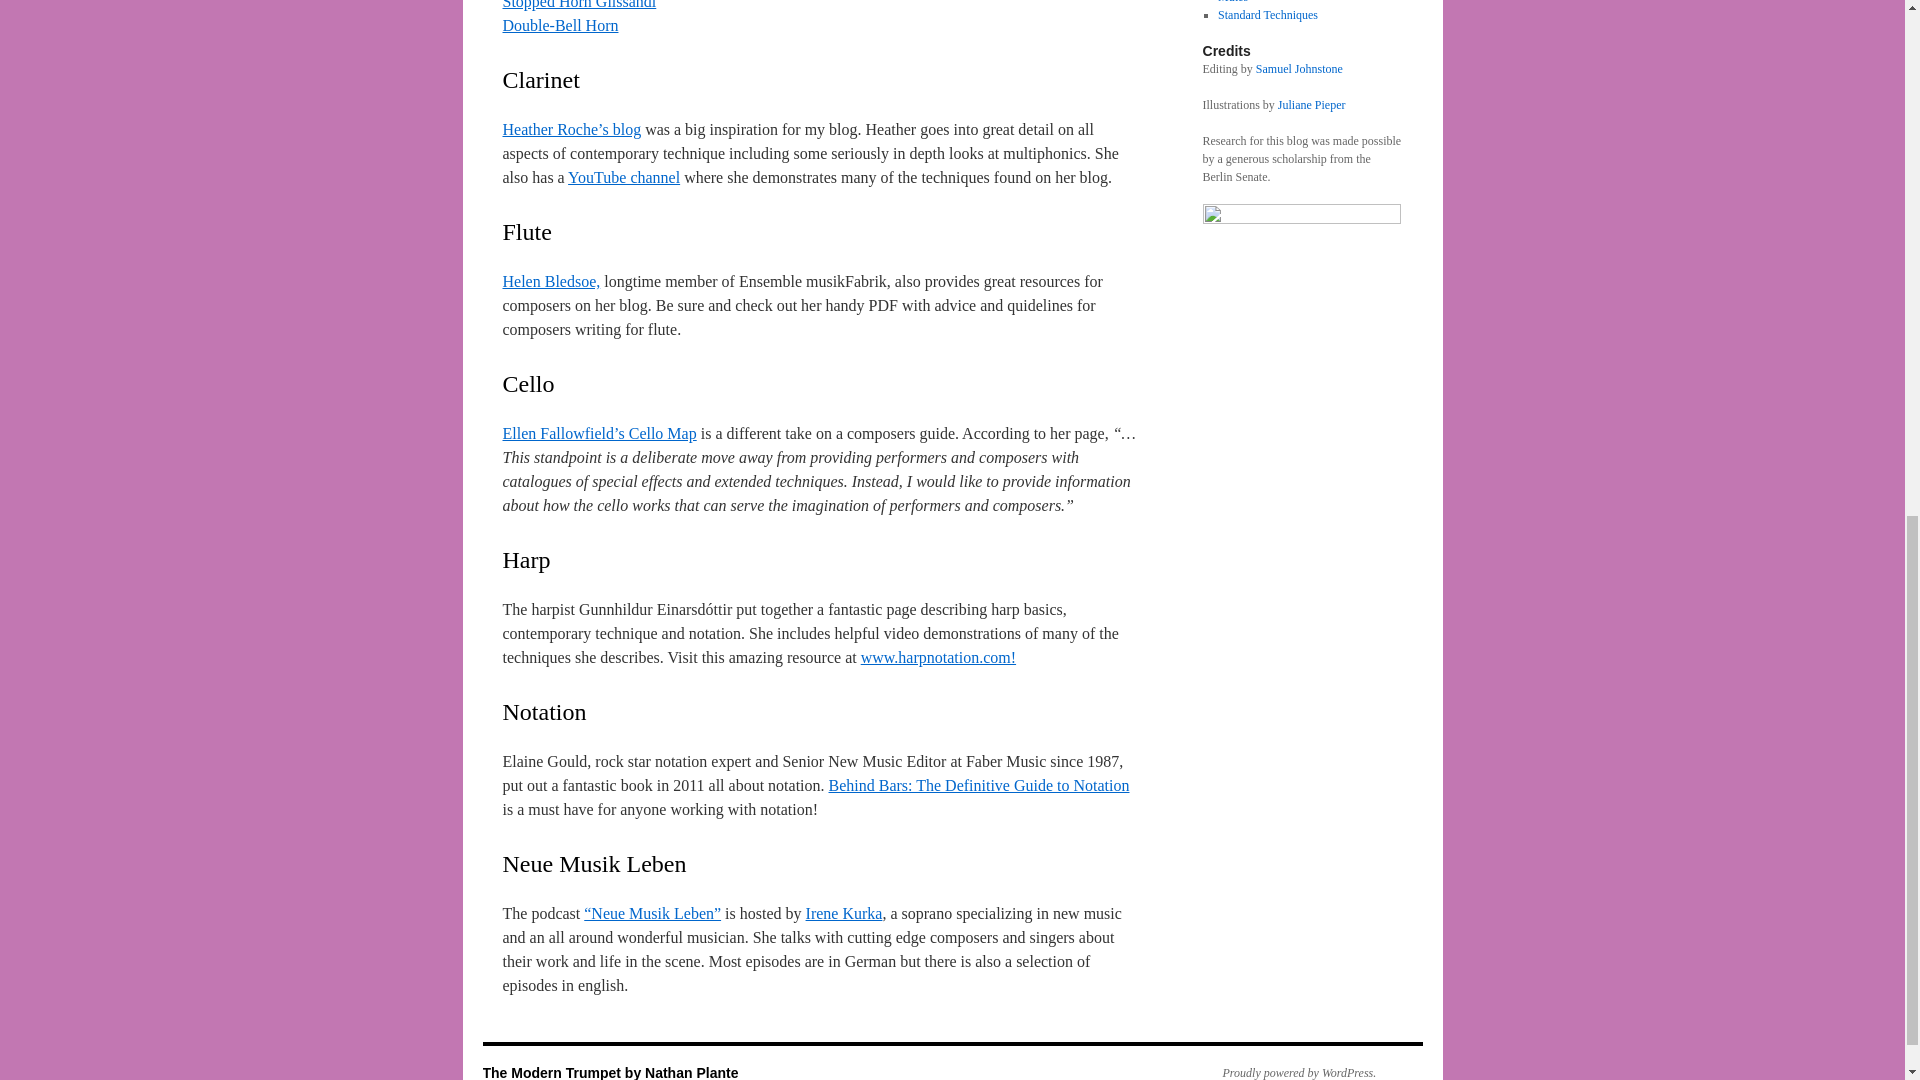 This screenshot has height=1080, width=1920. I want to click on Irene Kurka, so click(844, 914).